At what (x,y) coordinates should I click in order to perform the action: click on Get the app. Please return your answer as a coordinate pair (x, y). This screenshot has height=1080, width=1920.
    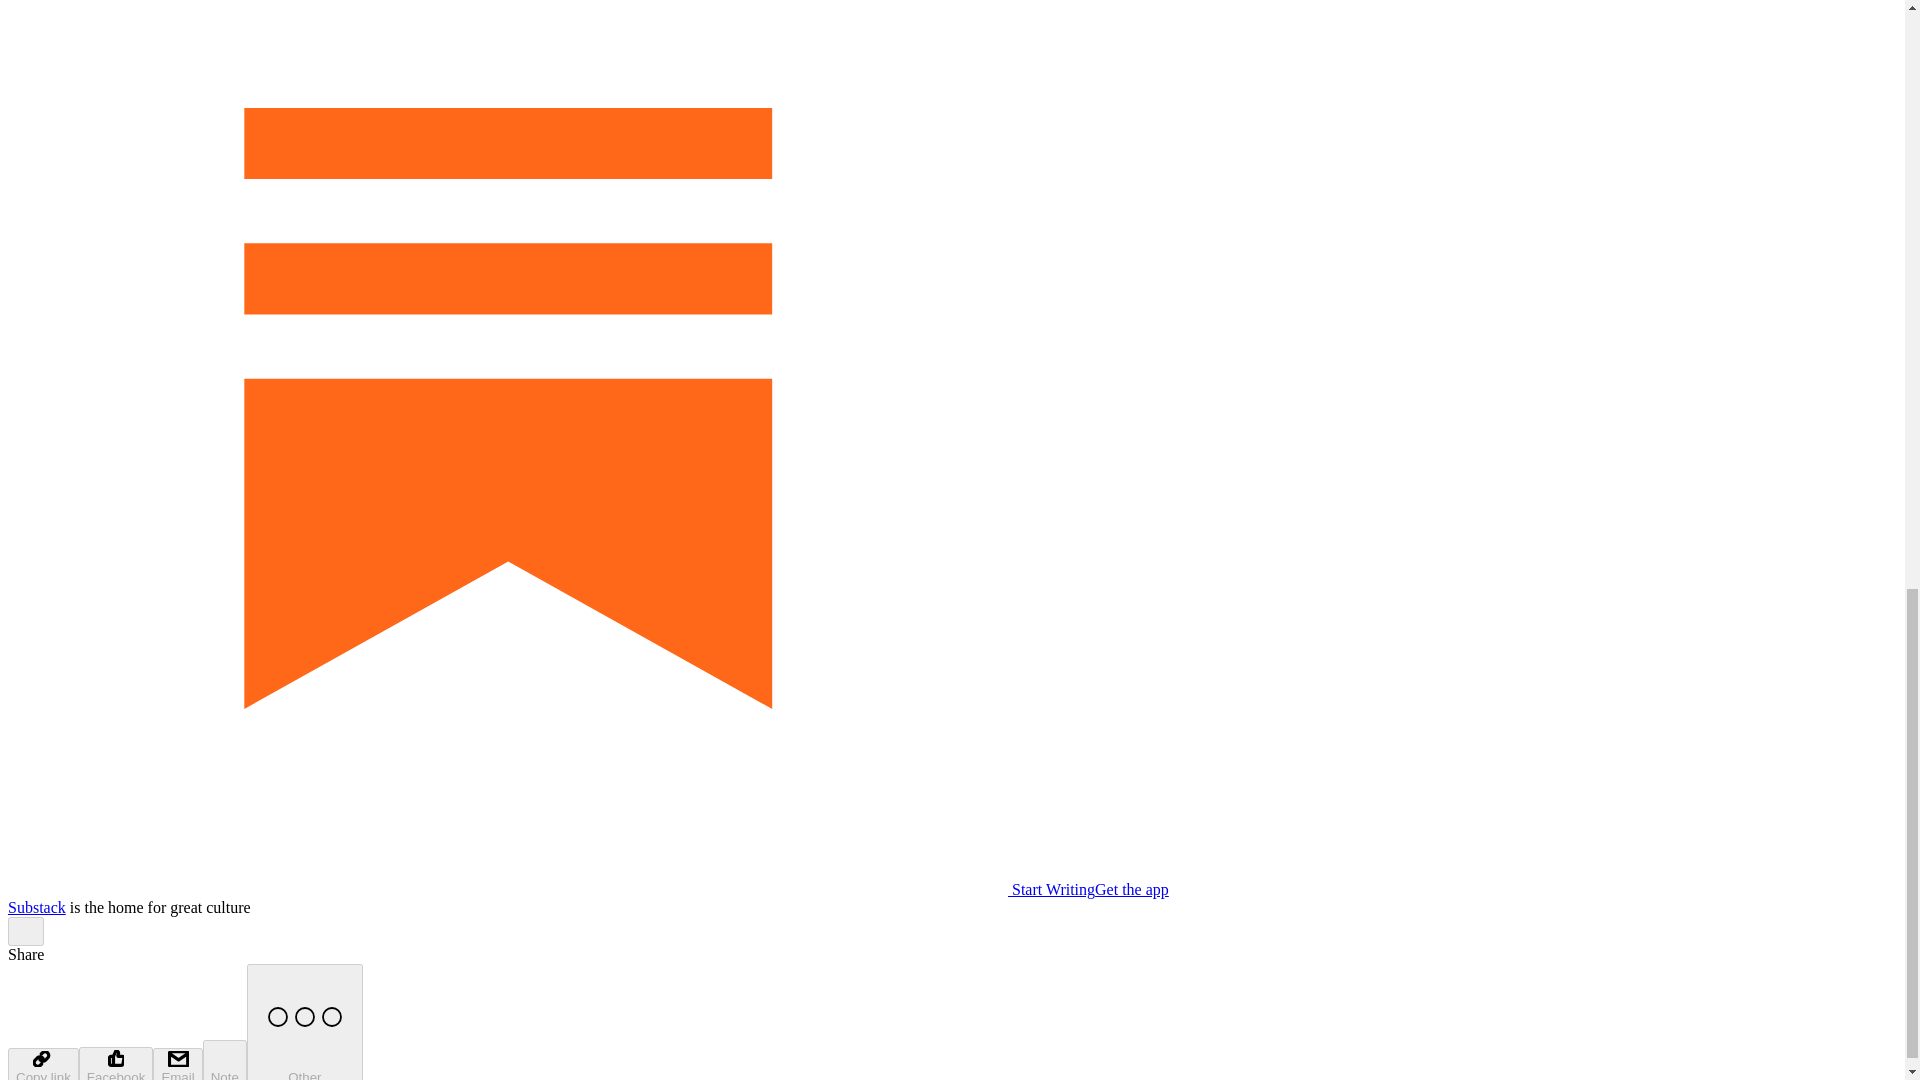
    Looking at the image, I should click on (1132, 889).